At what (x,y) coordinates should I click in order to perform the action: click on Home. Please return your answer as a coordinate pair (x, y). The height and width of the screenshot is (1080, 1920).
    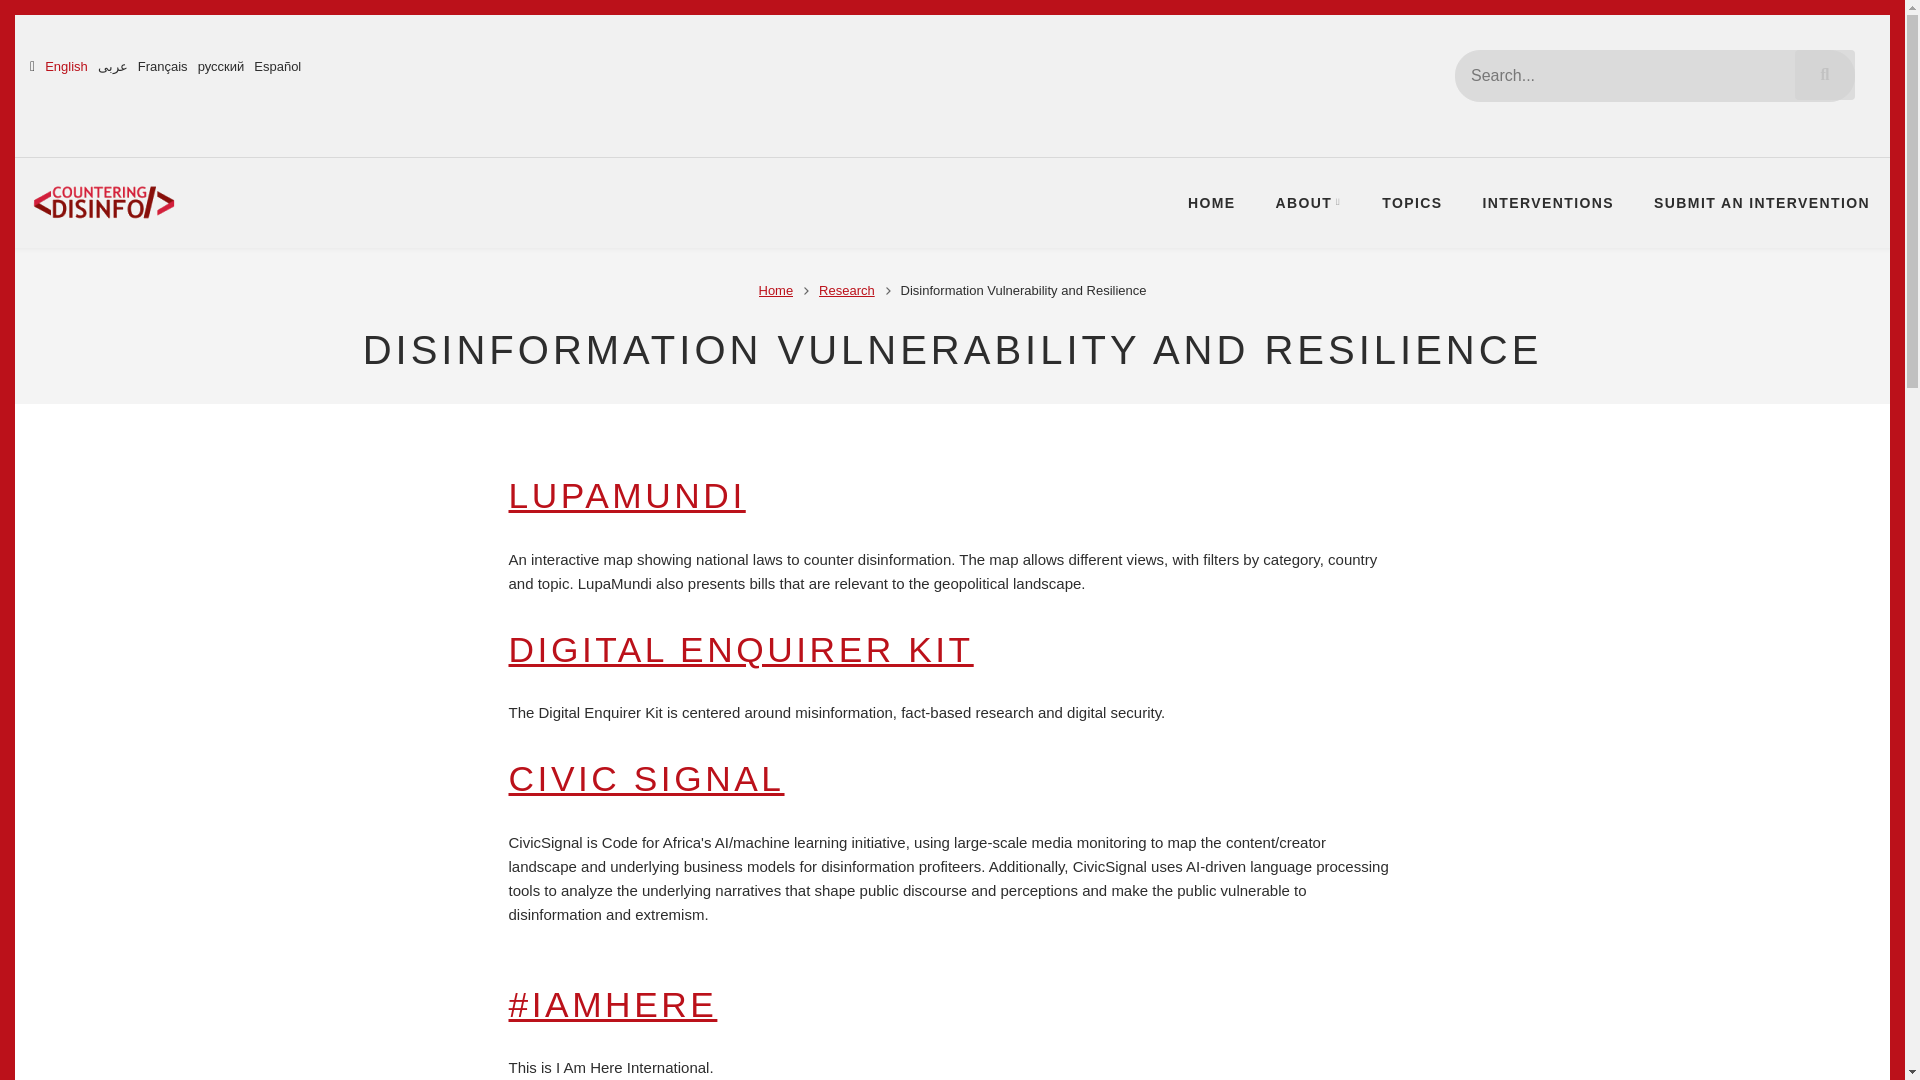
    Looking at the image, I should click on (775, 290).